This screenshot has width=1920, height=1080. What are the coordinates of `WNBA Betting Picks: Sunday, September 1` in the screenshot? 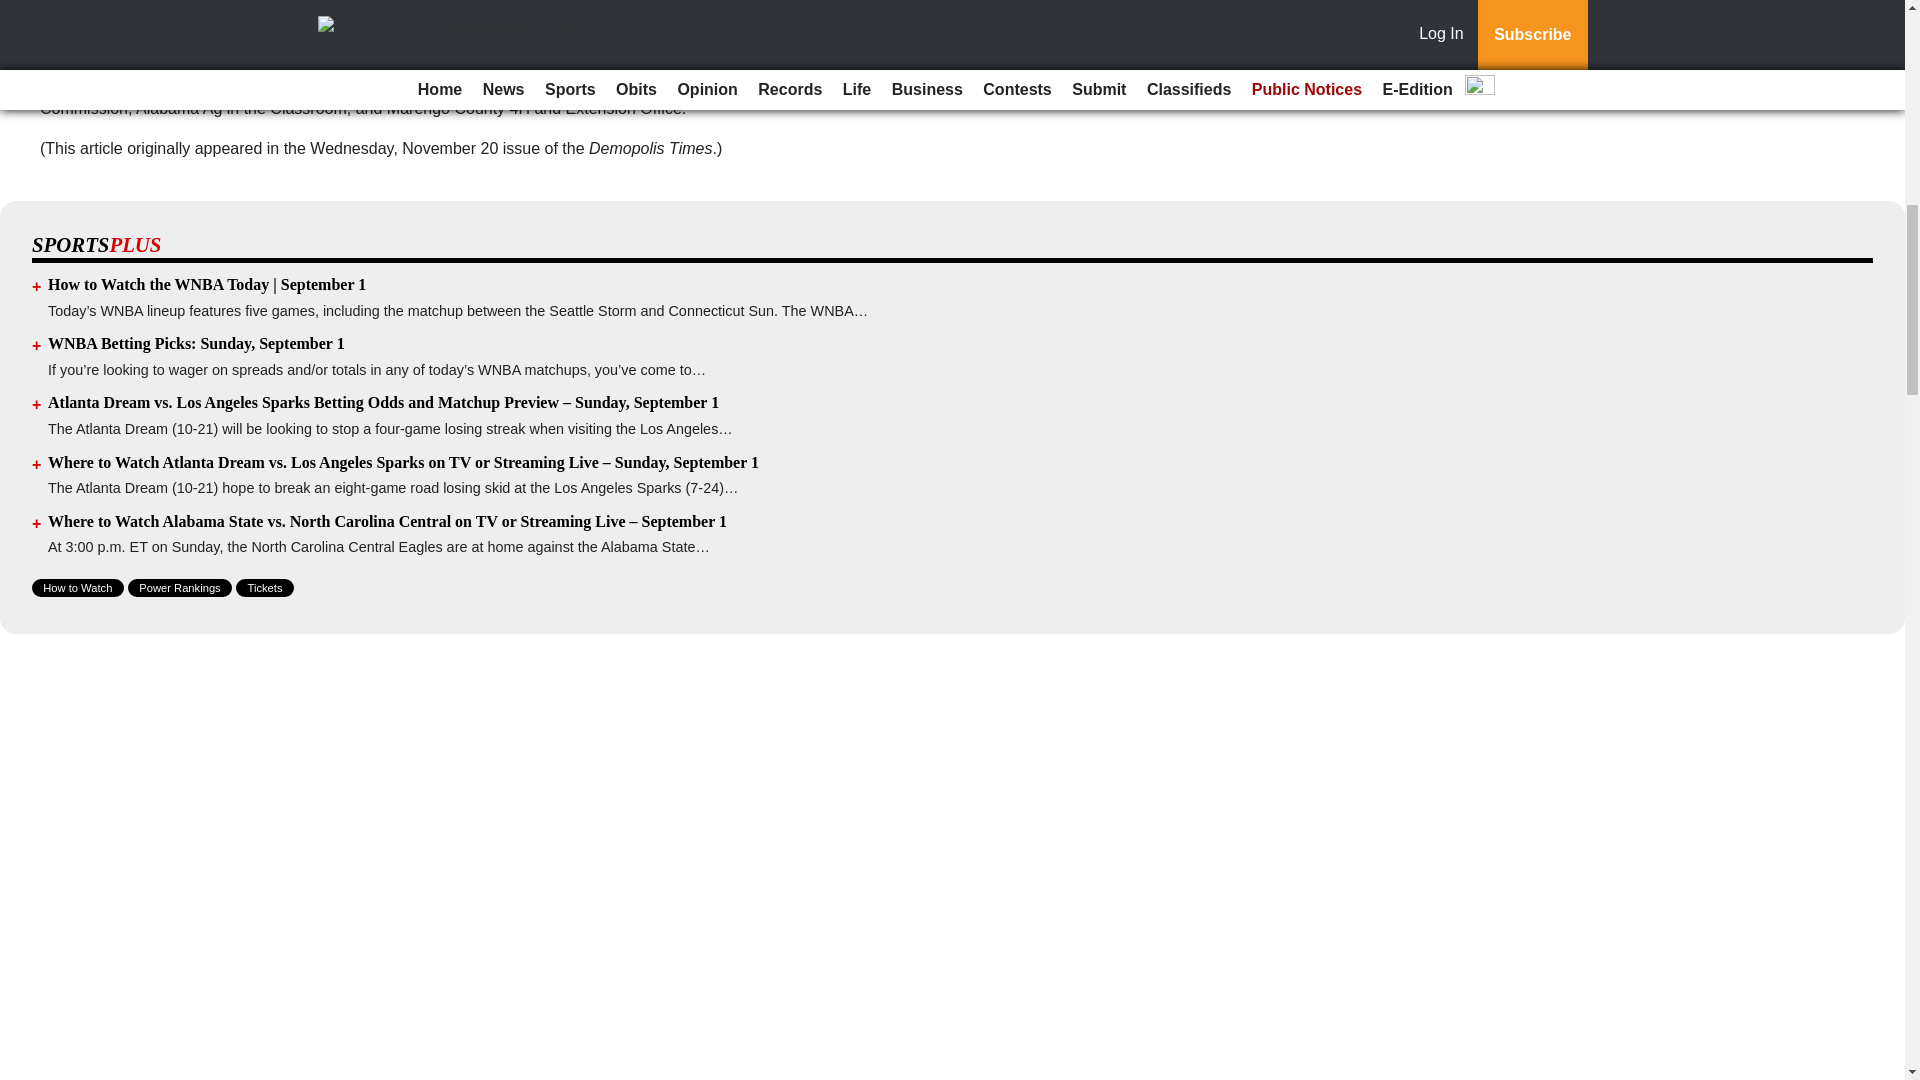 It's located at (196, 343).